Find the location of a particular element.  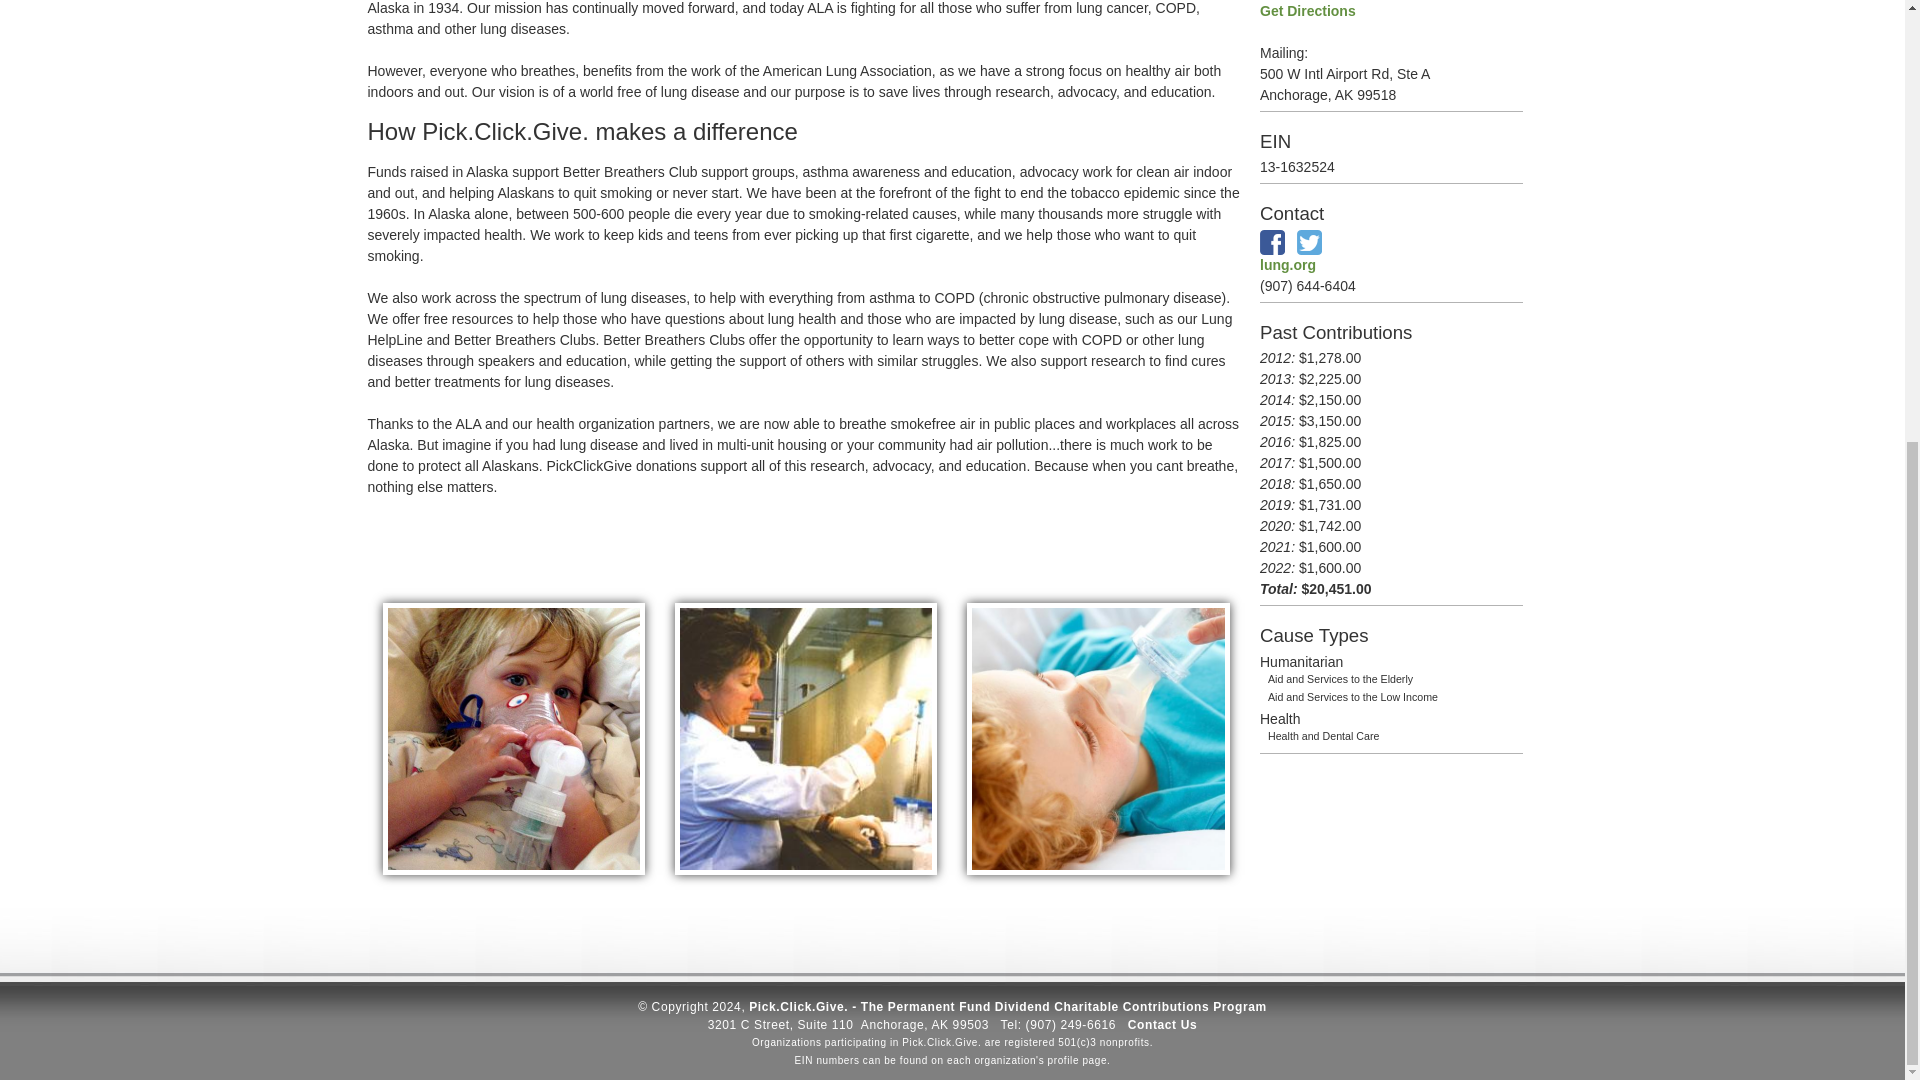

lung.org is located at coordinates (1287, 265).